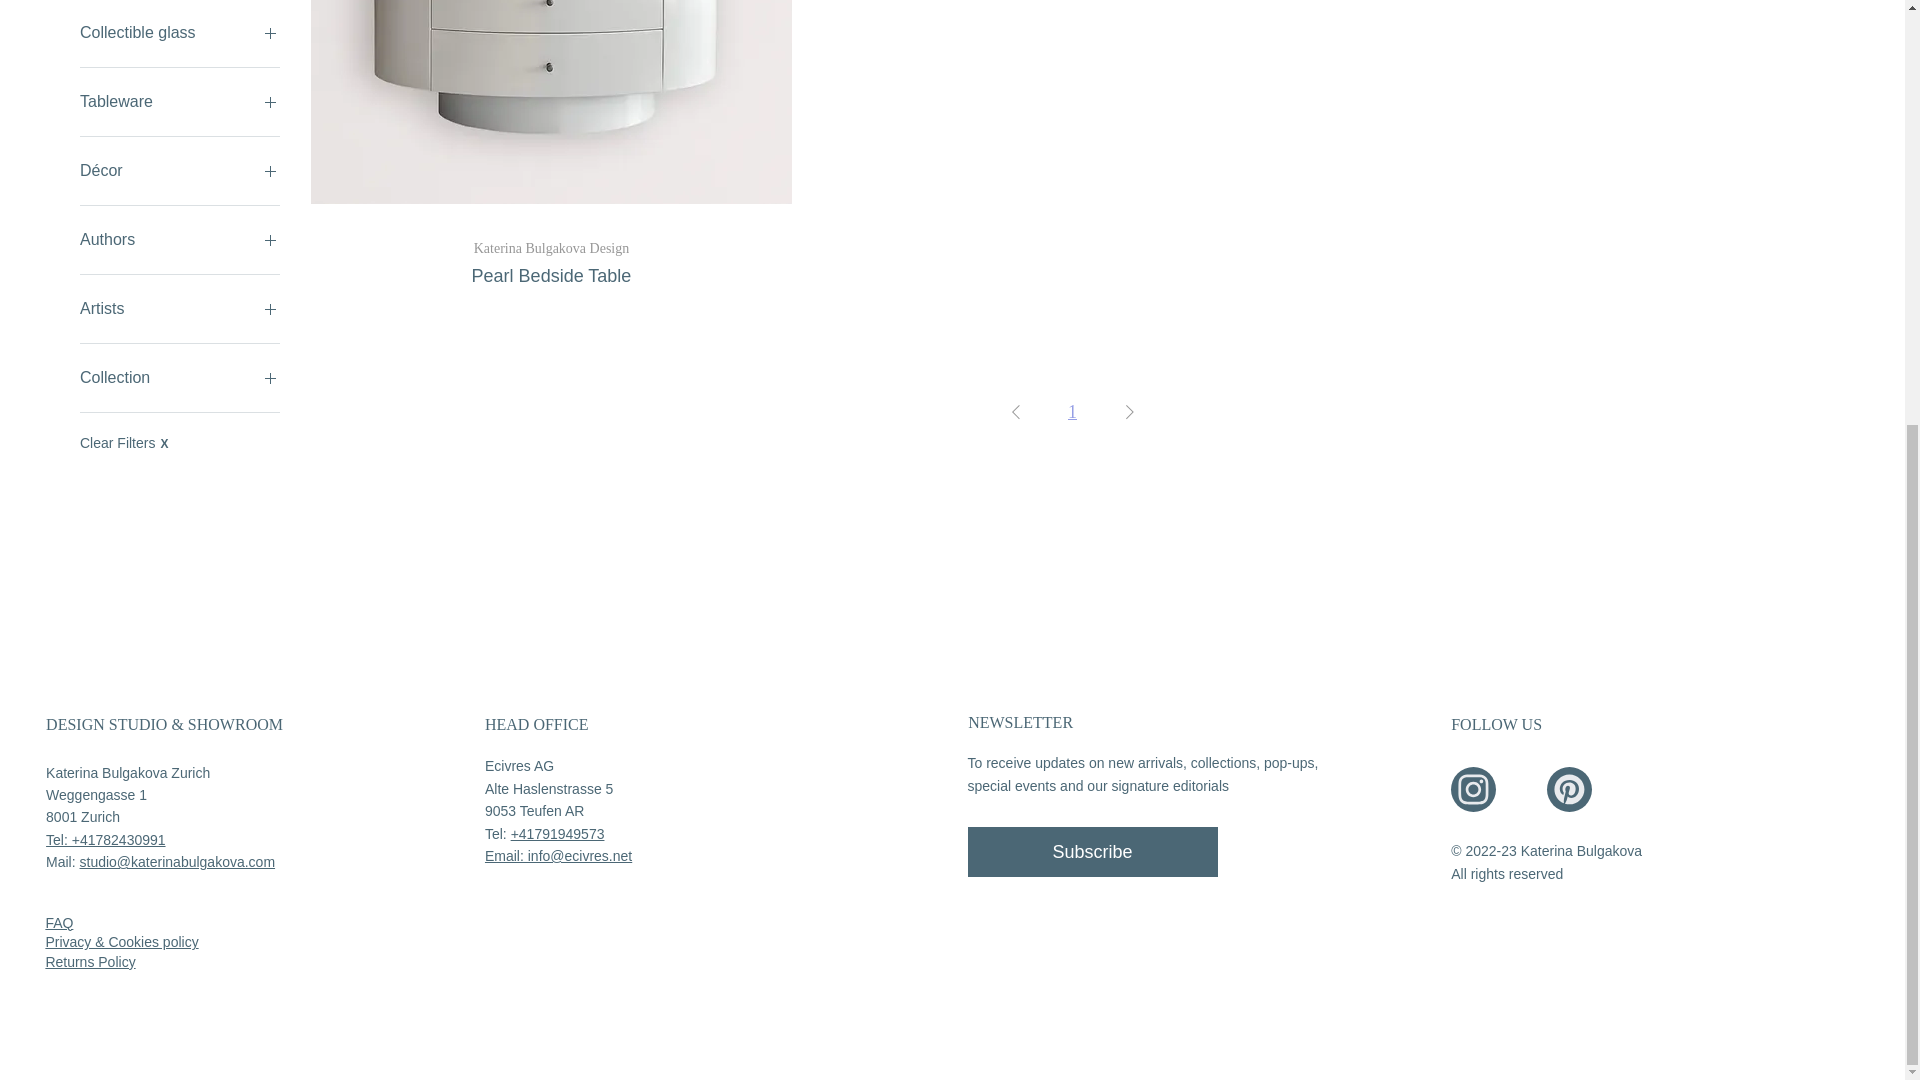 This screenshot has width=1920, height=1080. I want to click on Collectible glass, so click(180, 33).